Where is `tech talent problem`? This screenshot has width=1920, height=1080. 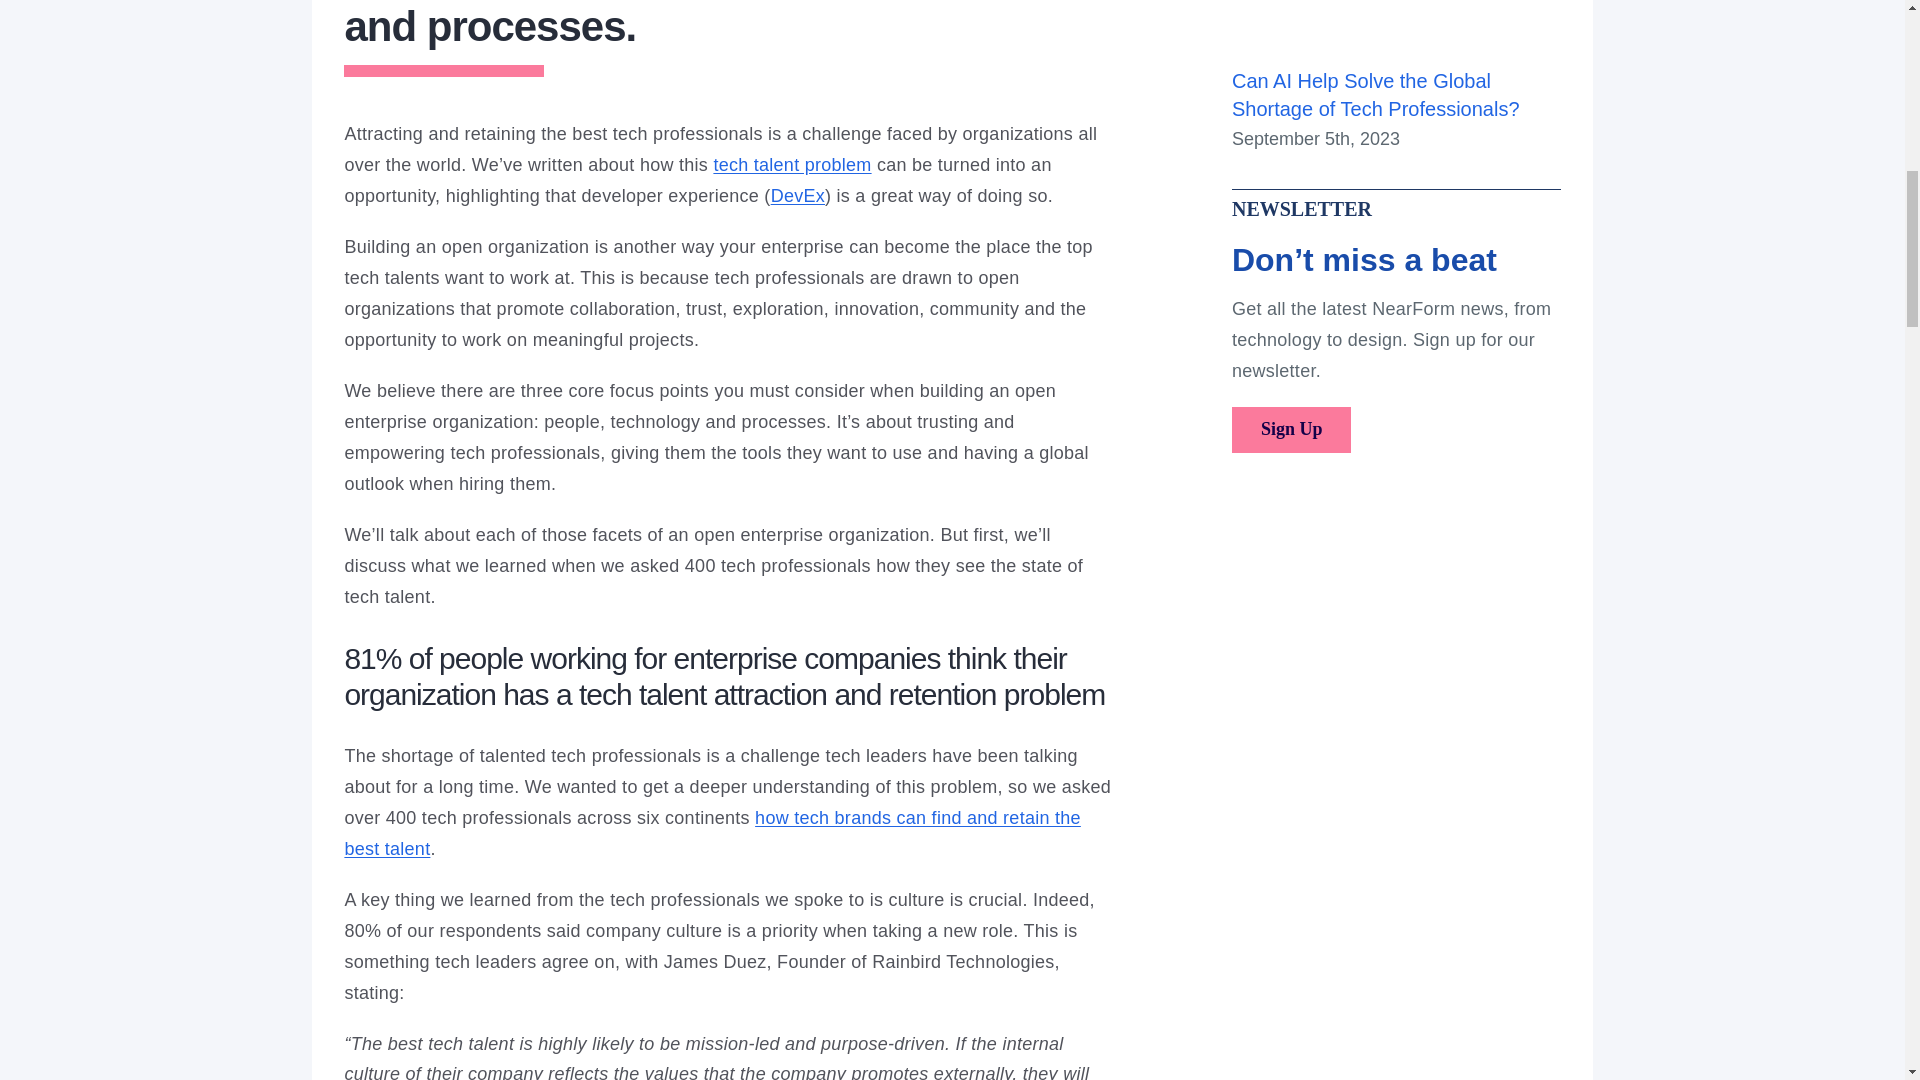
tech talent problem is located at coordinates (792, 164).